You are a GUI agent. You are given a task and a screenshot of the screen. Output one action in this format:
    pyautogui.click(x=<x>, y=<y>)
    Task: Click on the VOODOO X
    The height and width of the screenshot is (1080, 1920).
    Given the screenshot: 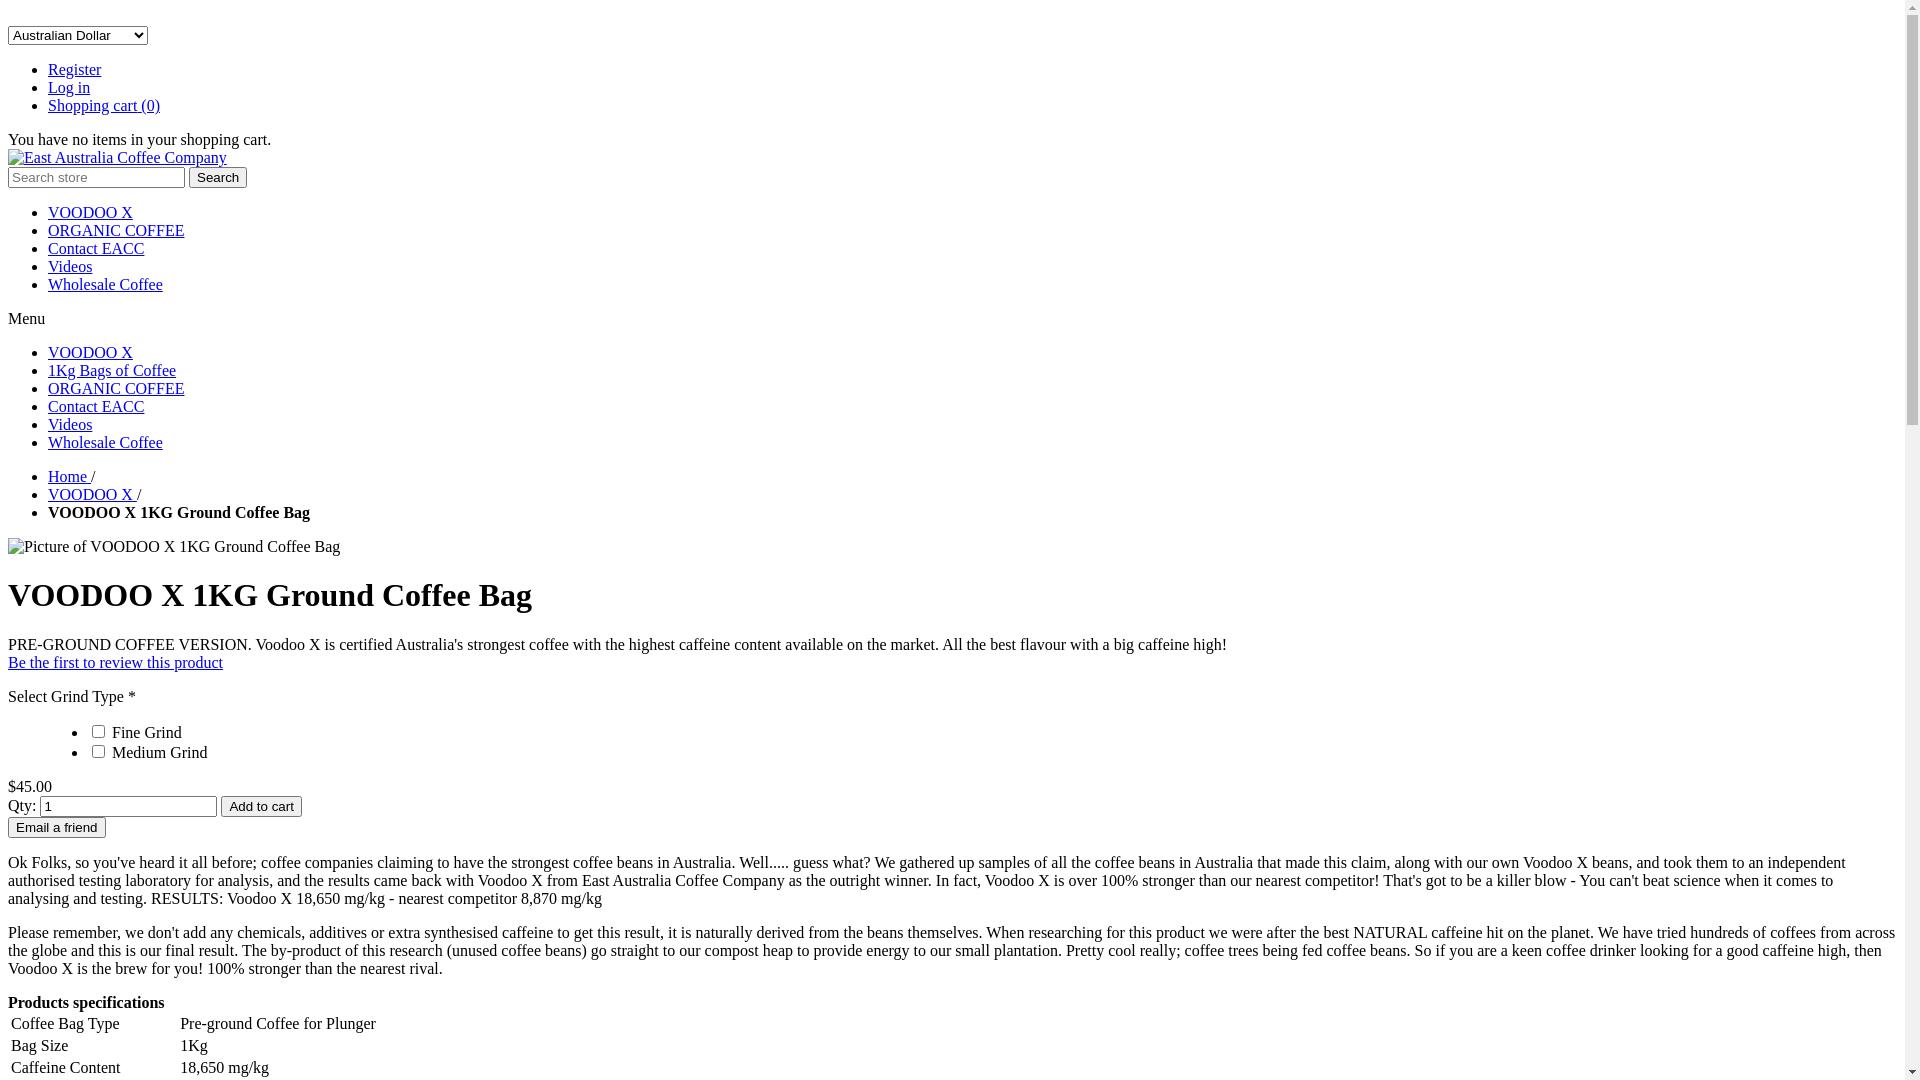 What is the action you would take?
    pyautogui.click(x=92, y=494)
    